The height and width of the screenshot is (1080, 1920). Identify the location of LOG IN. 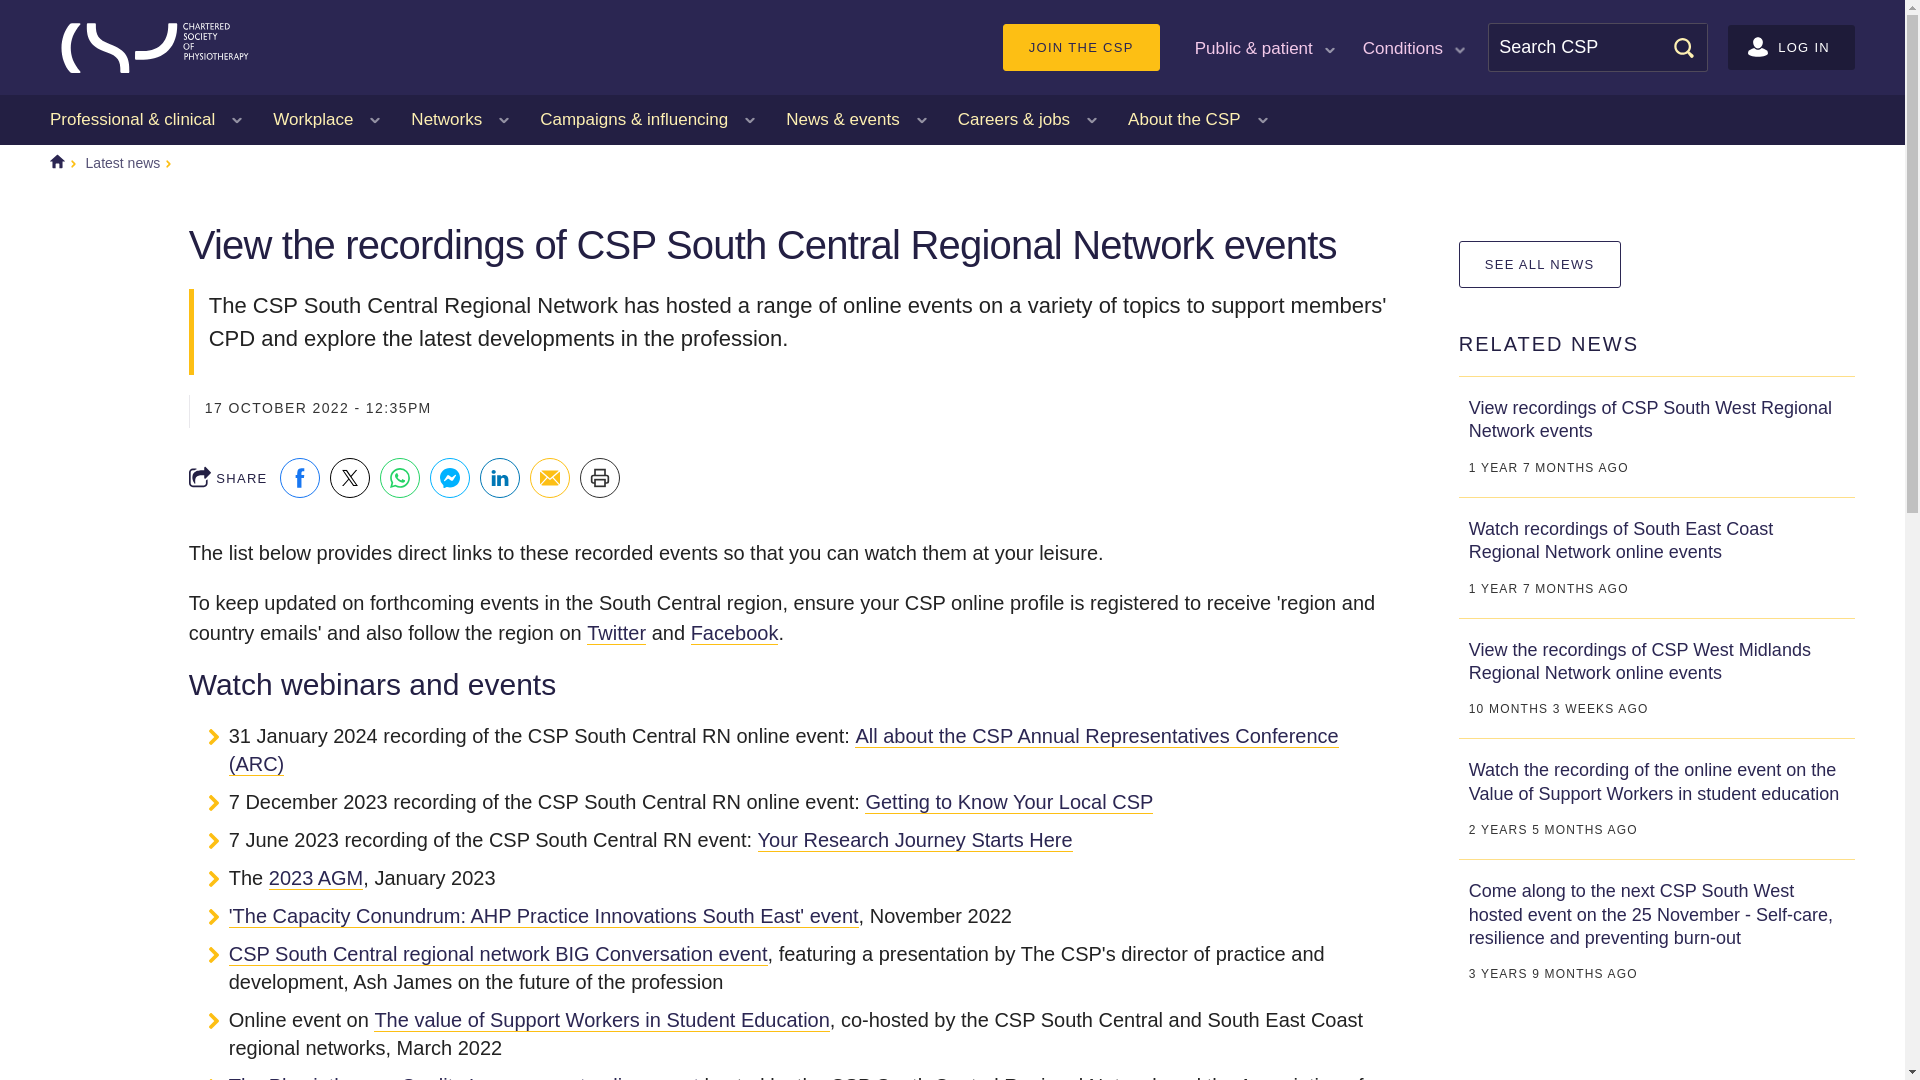
(1791, 47).